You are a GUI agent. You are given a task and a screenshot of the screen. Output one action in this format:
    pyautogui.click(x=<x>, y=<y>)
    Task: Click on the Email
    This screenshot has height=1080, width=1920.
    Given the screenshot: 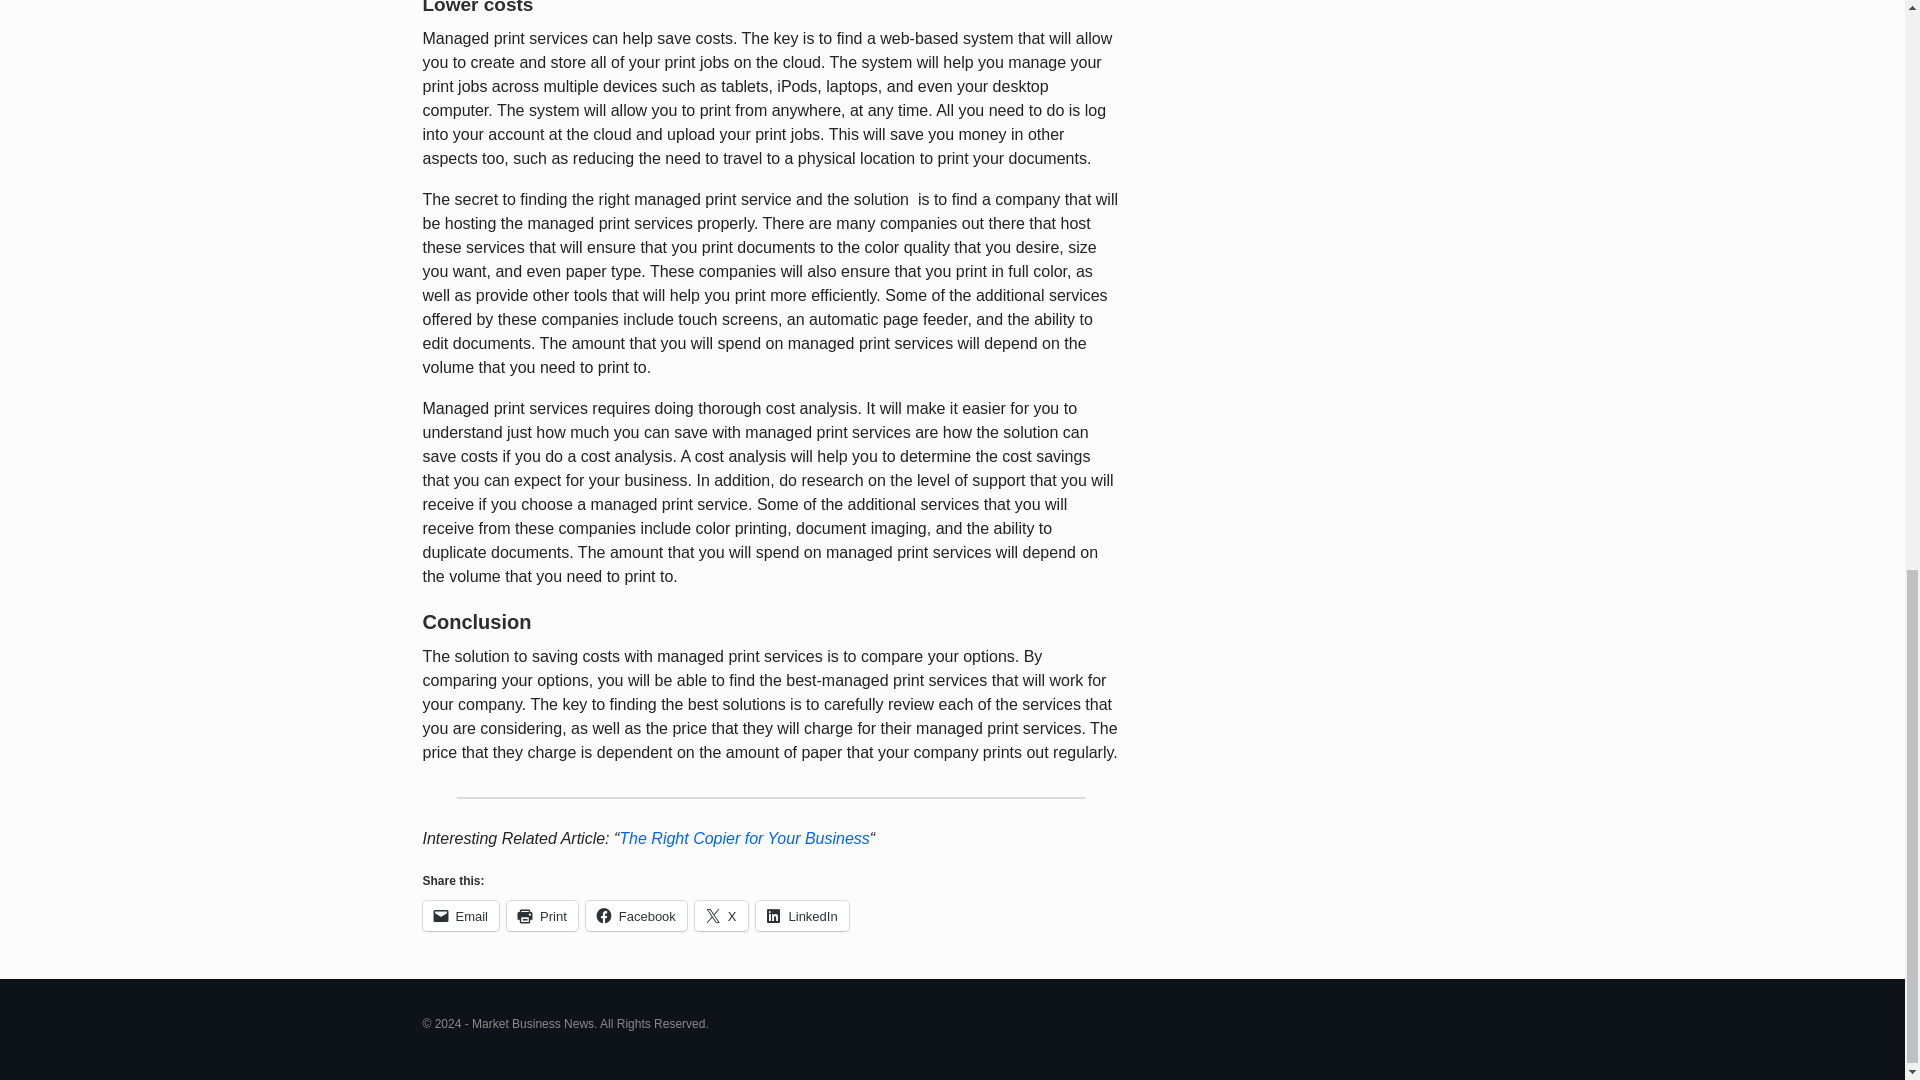 What is the action you would take?
    pyautogui.click(x=460, y=915)
    